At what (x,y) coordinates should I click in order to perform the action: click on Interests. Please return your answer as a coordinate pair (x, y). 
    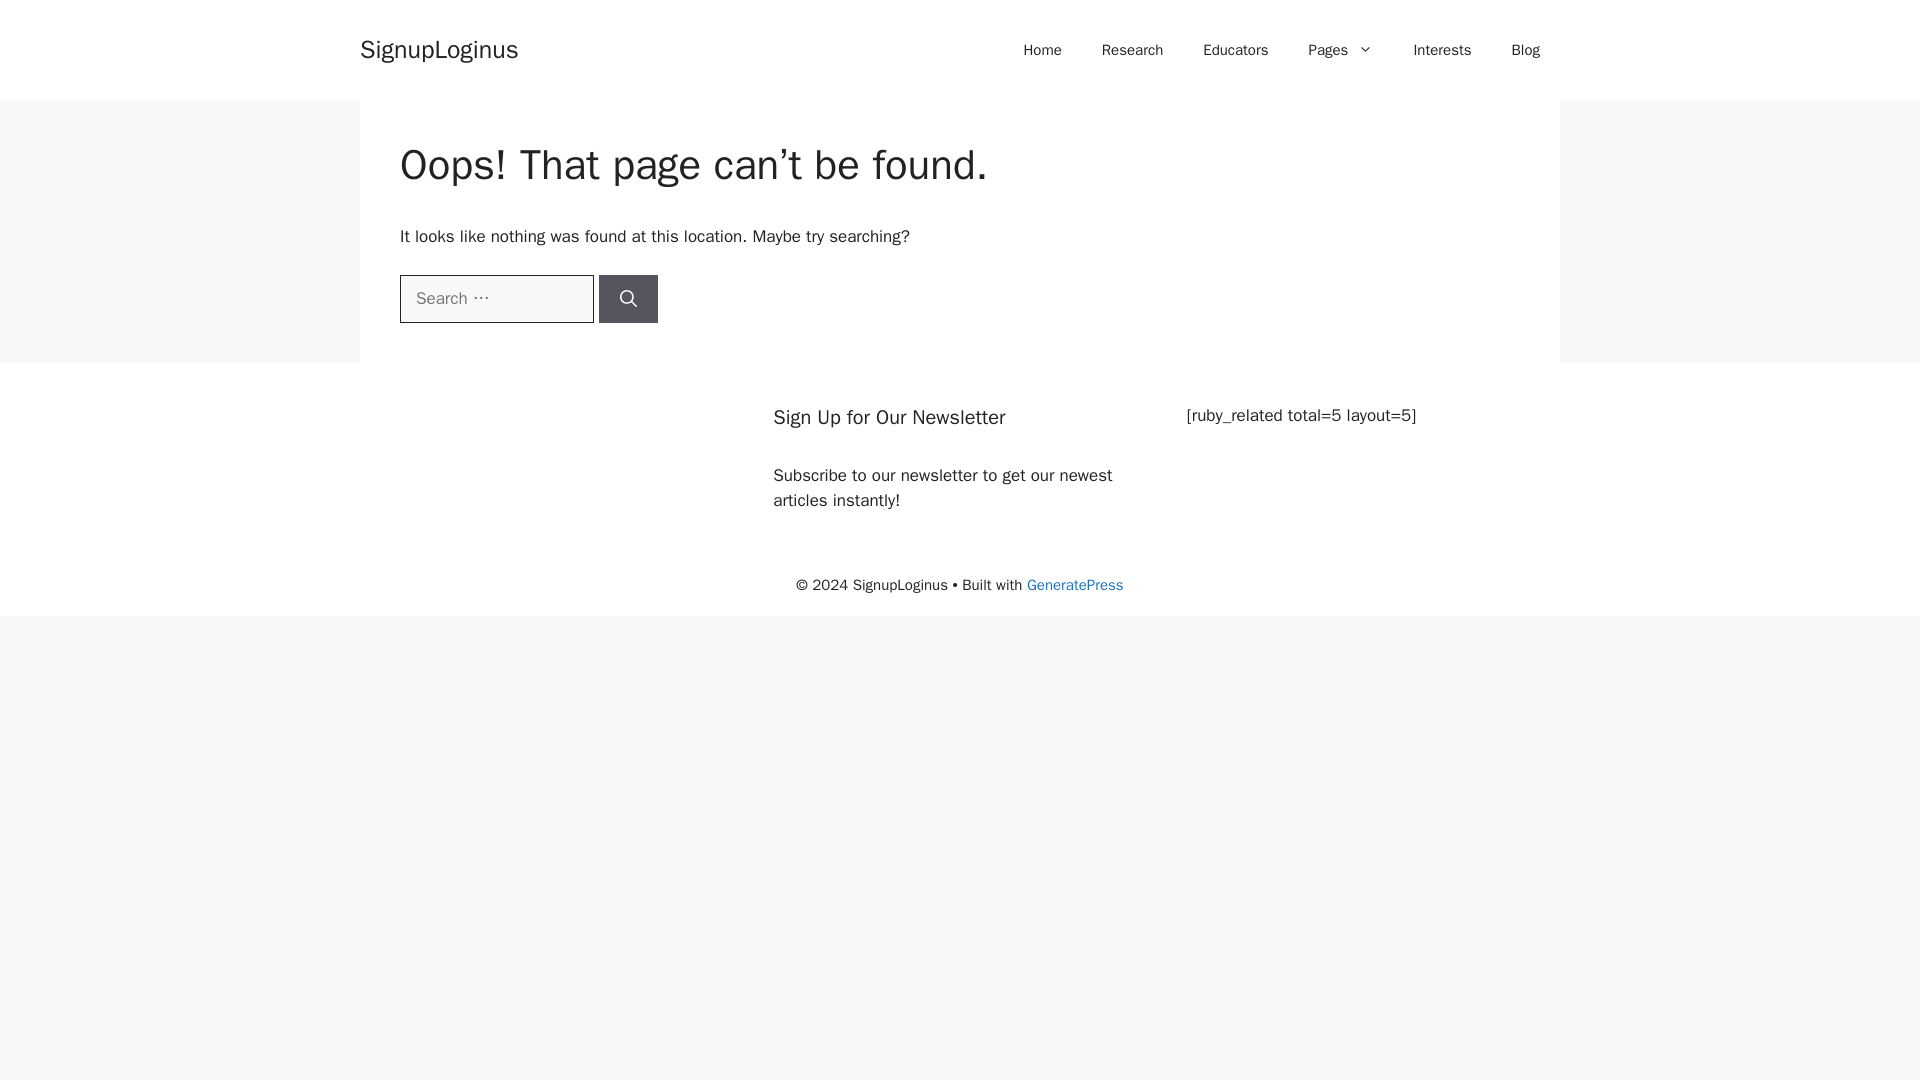
    Looking at the image, I should click on (1442, 50).